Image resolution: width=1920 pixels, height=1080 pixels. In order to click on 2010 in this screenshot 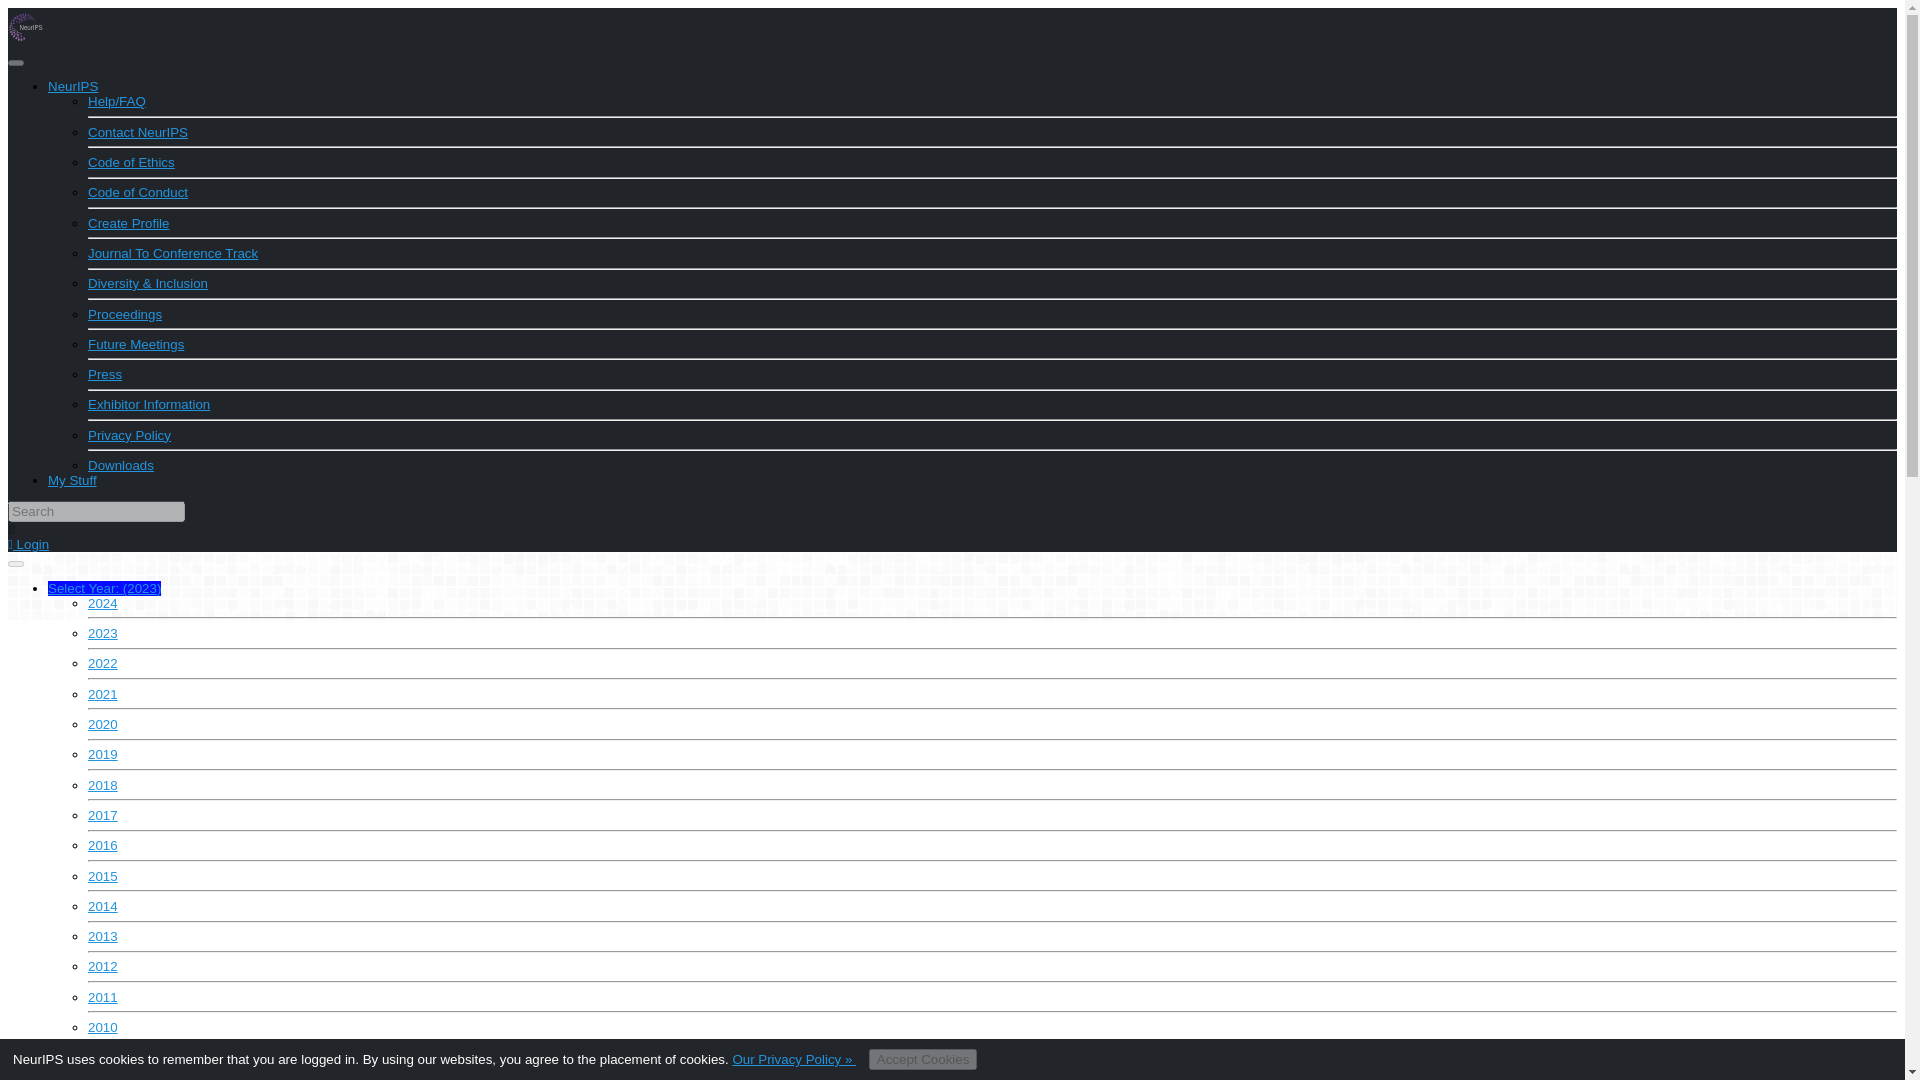, I will do `click(102, 1026)`.